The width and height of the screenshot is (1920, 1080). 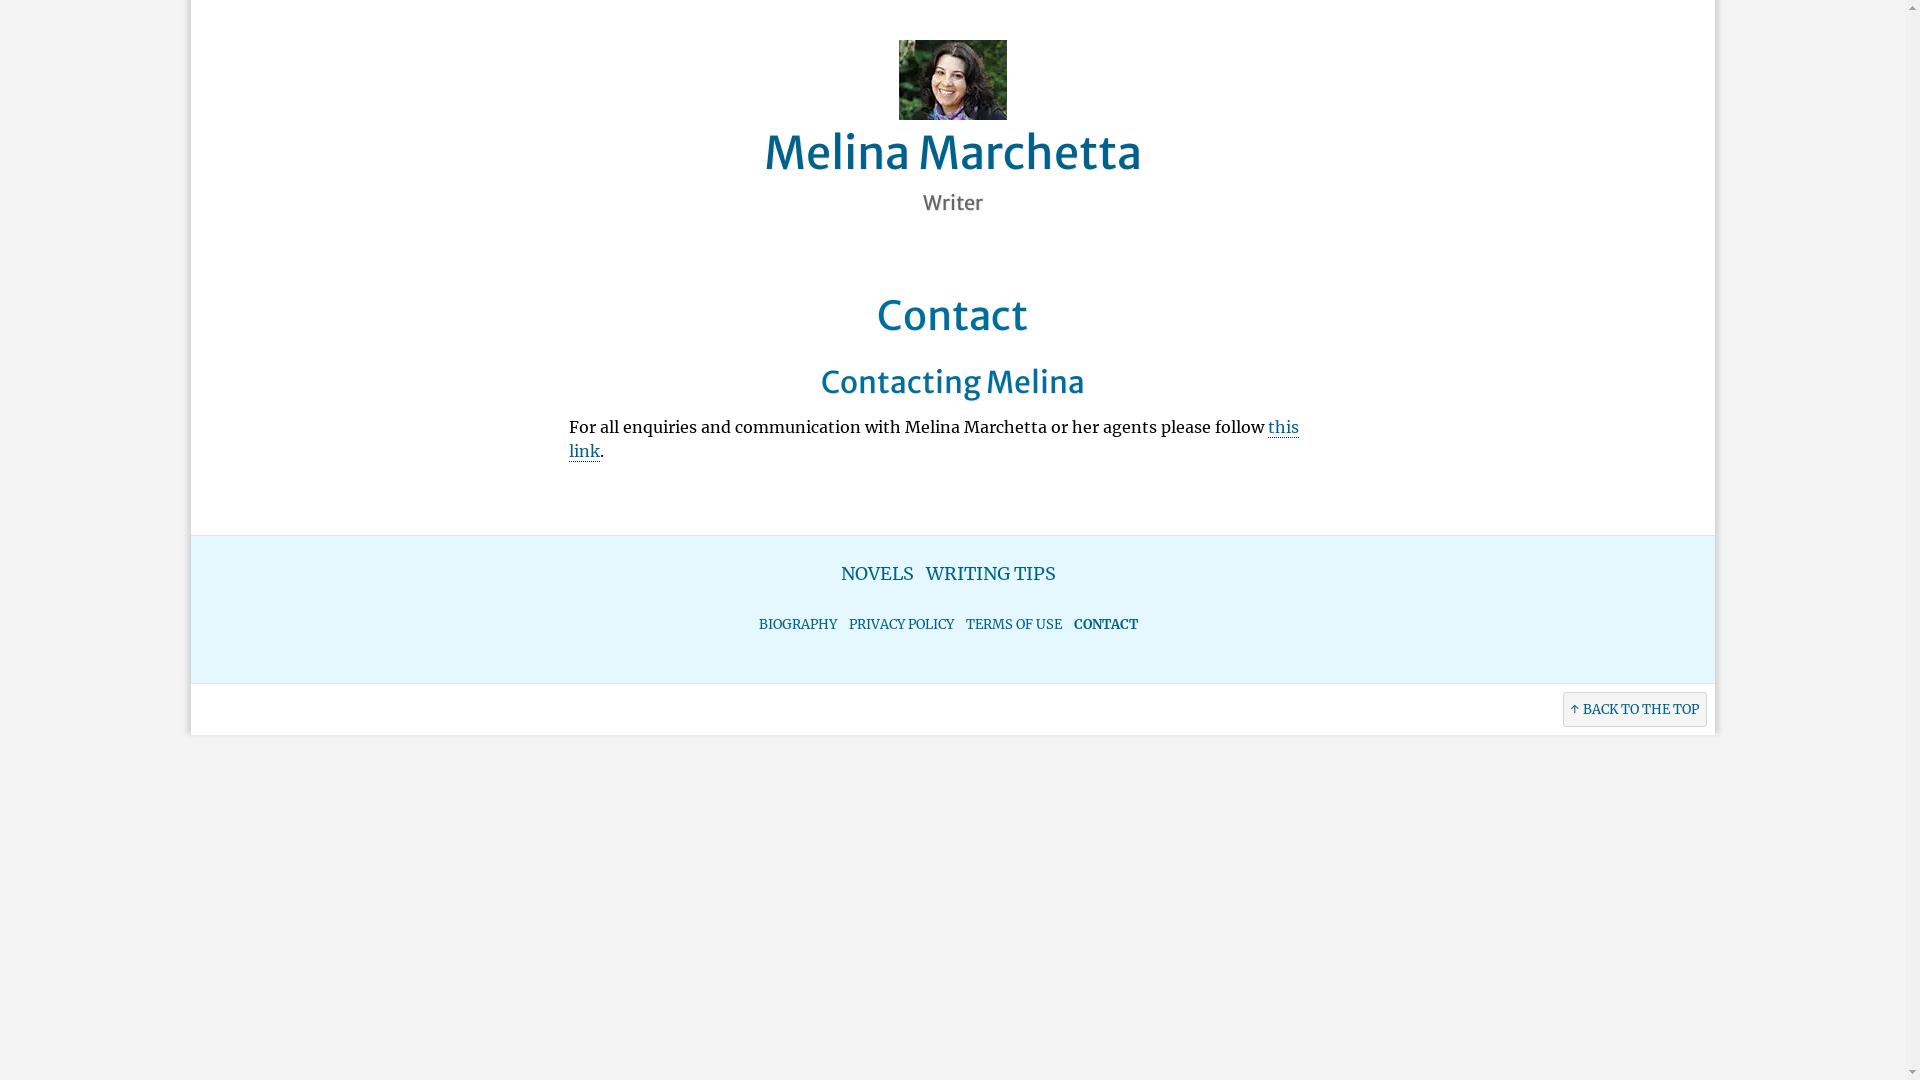 I want to click on this link, so click(x=933, y=440).